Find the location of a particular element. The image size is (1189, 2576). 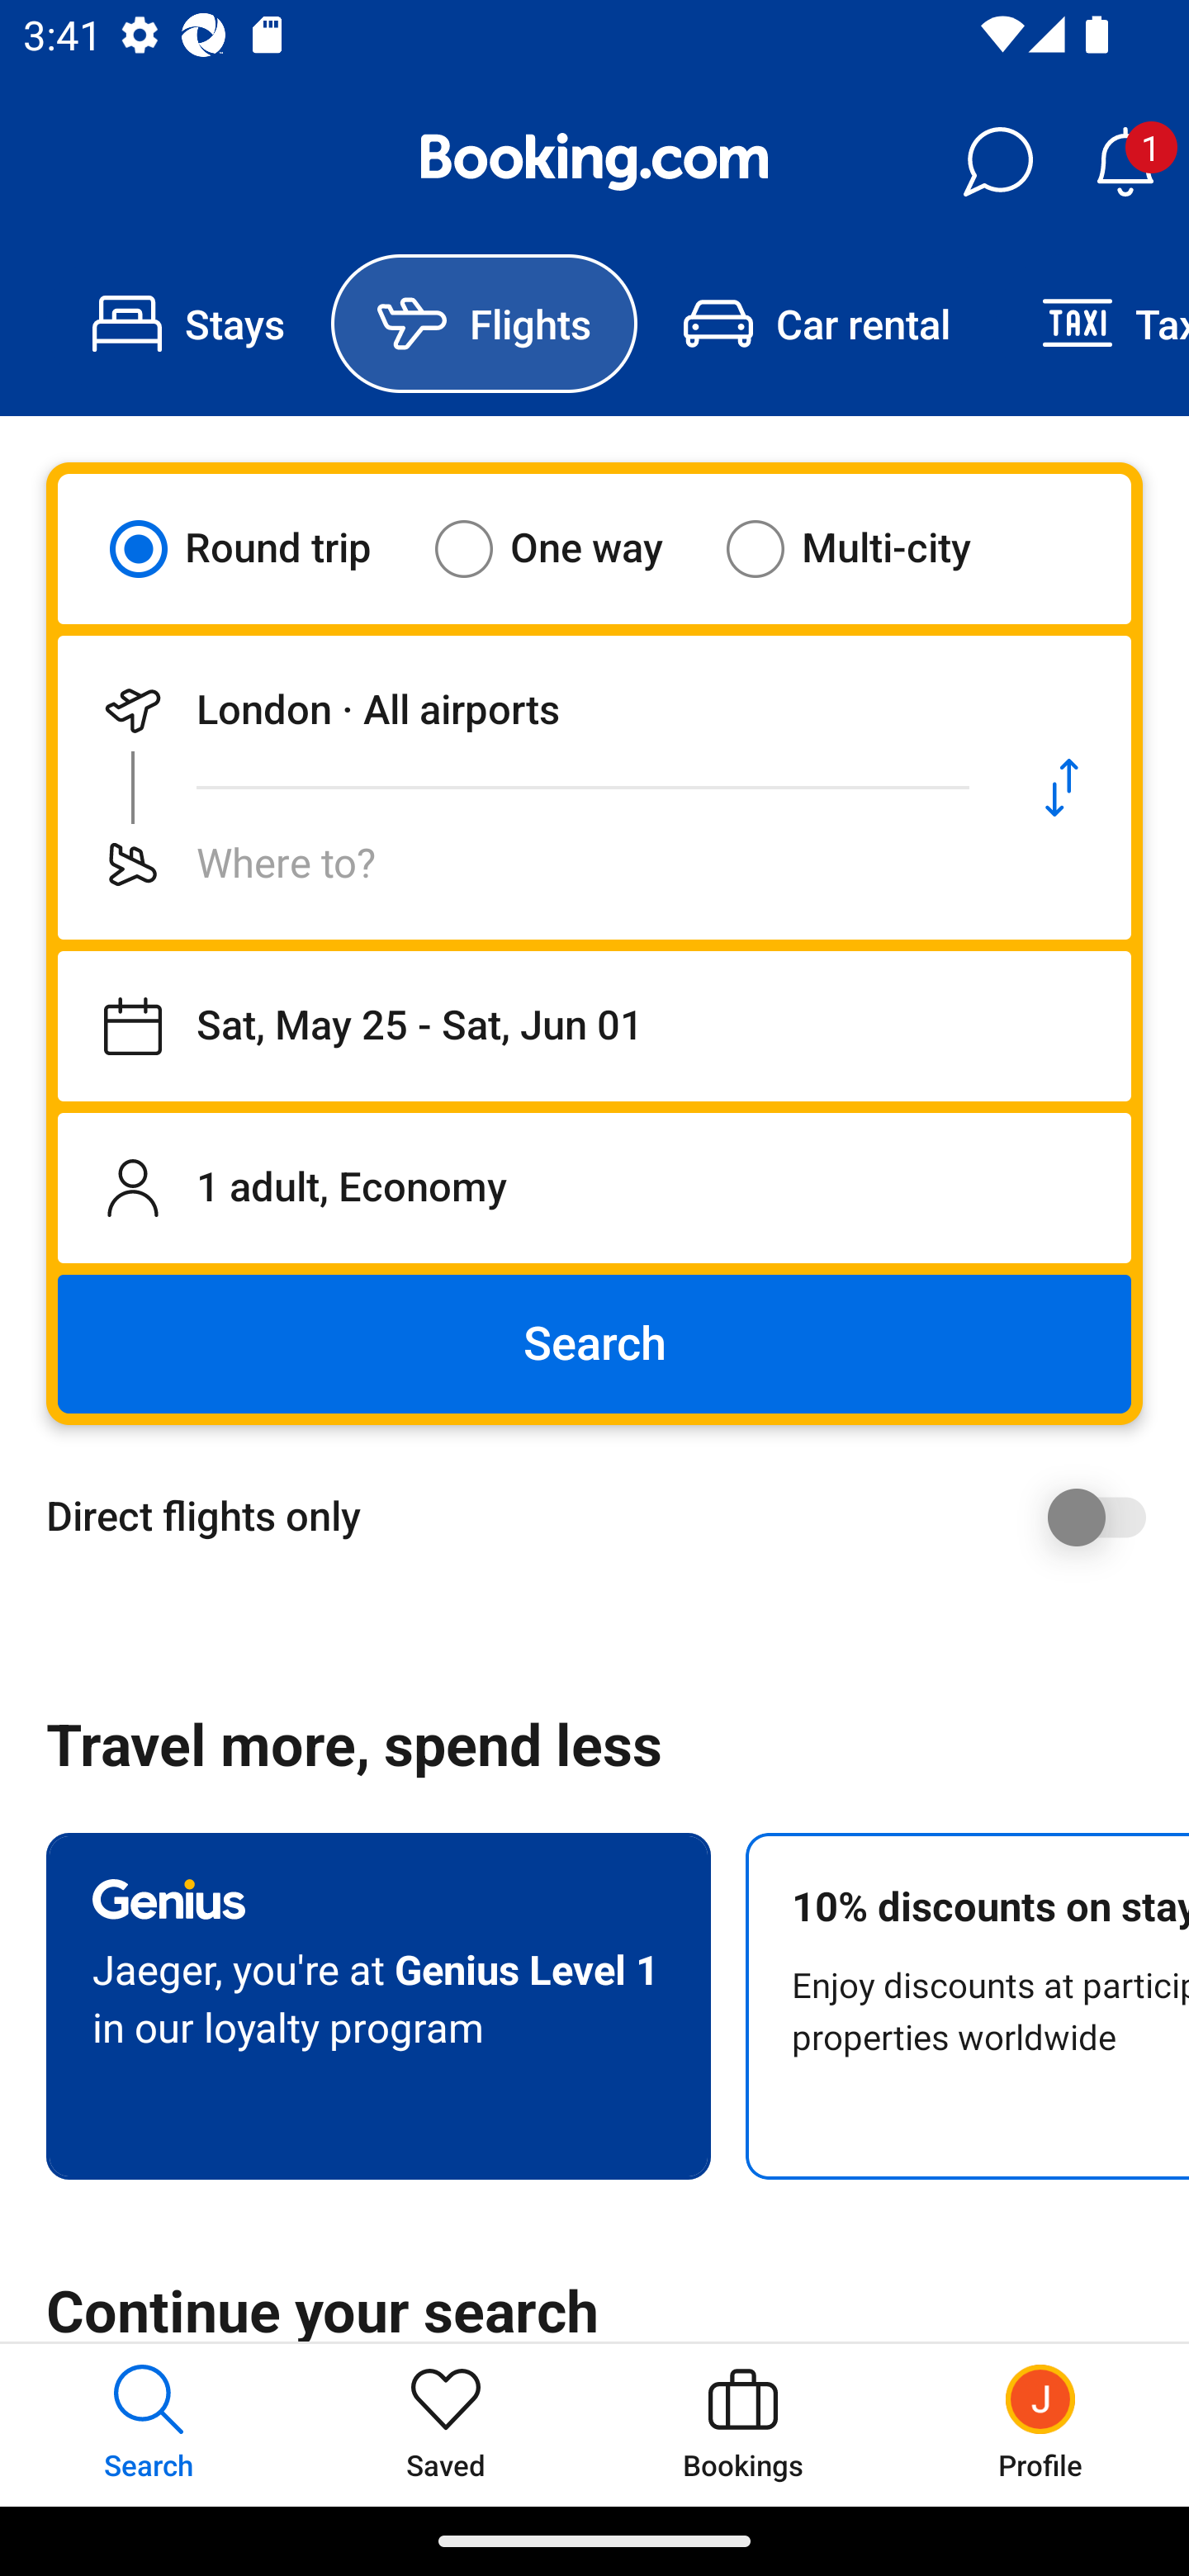

1 adult, Economy is located at coordinates (594, 1187).